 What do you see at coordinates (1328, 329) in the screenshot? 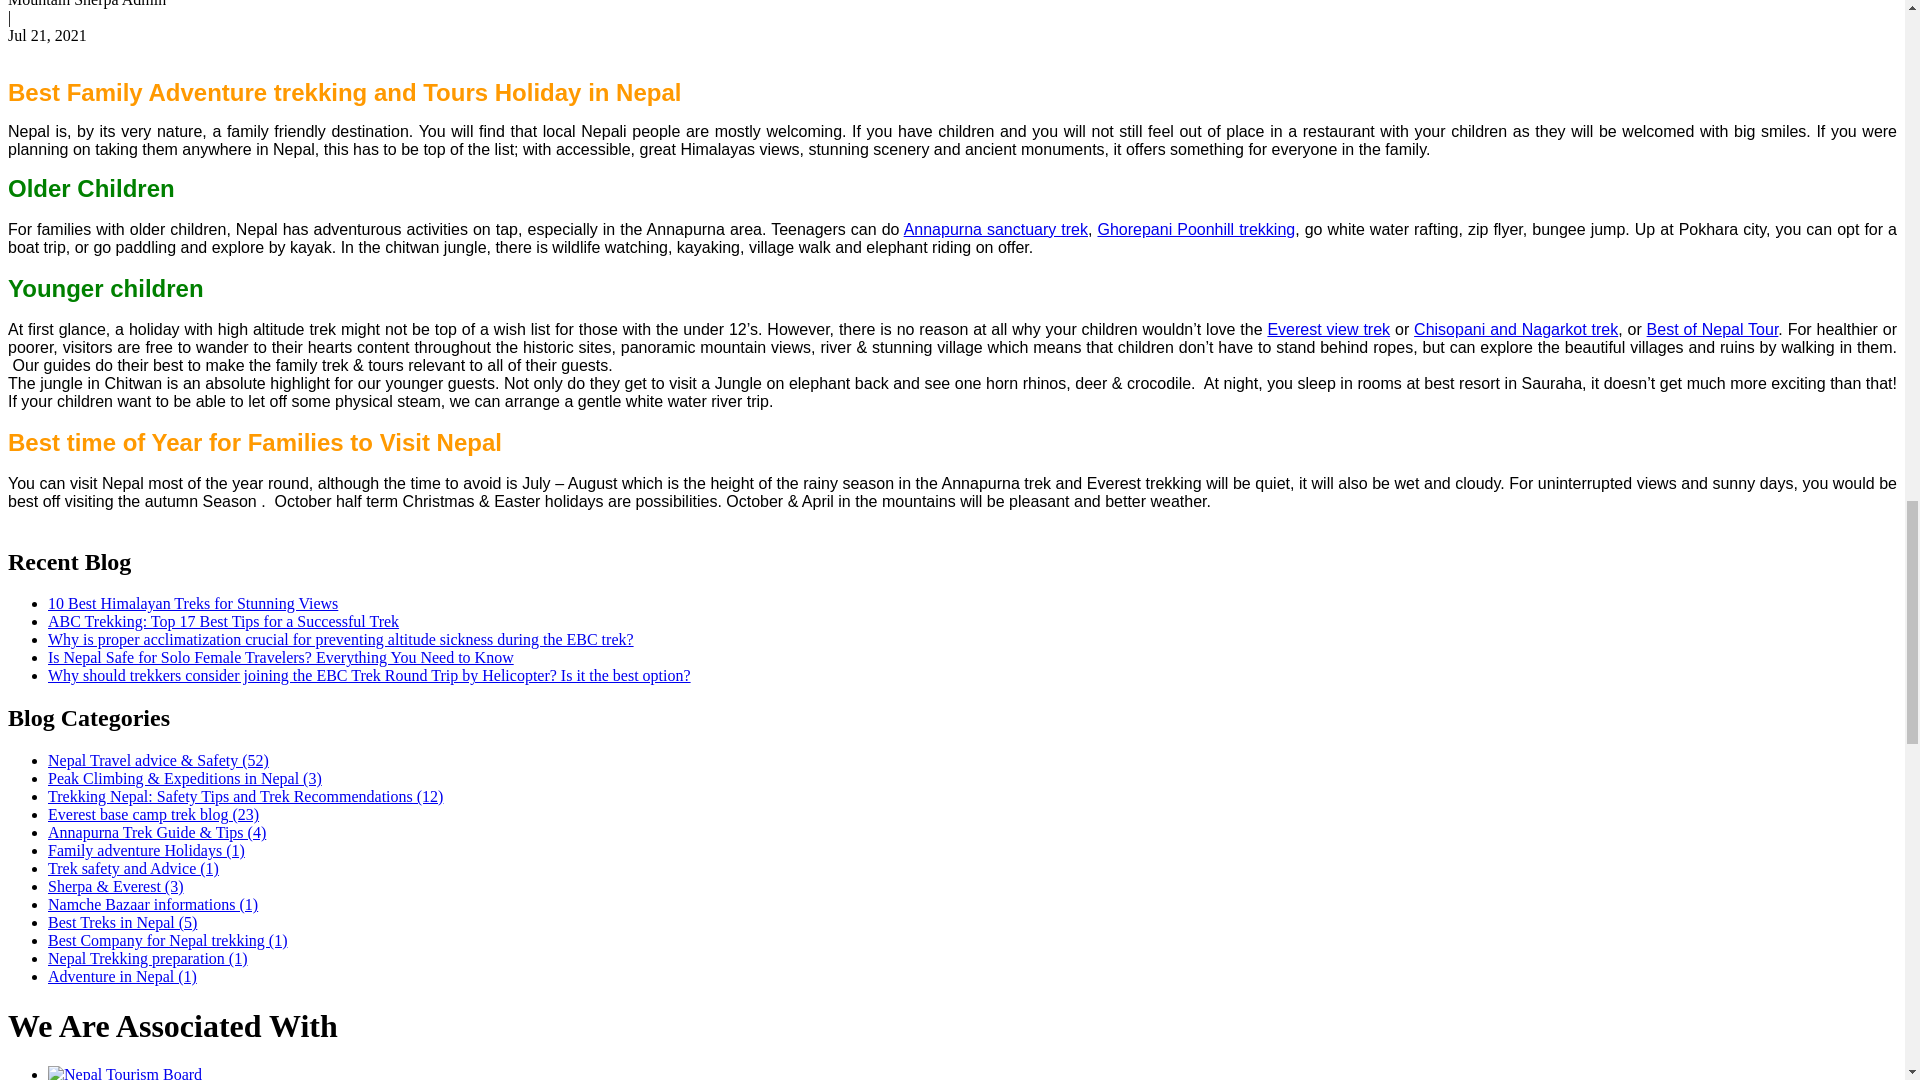
I see `Everest view trek` at bounding box center [1328, 329].